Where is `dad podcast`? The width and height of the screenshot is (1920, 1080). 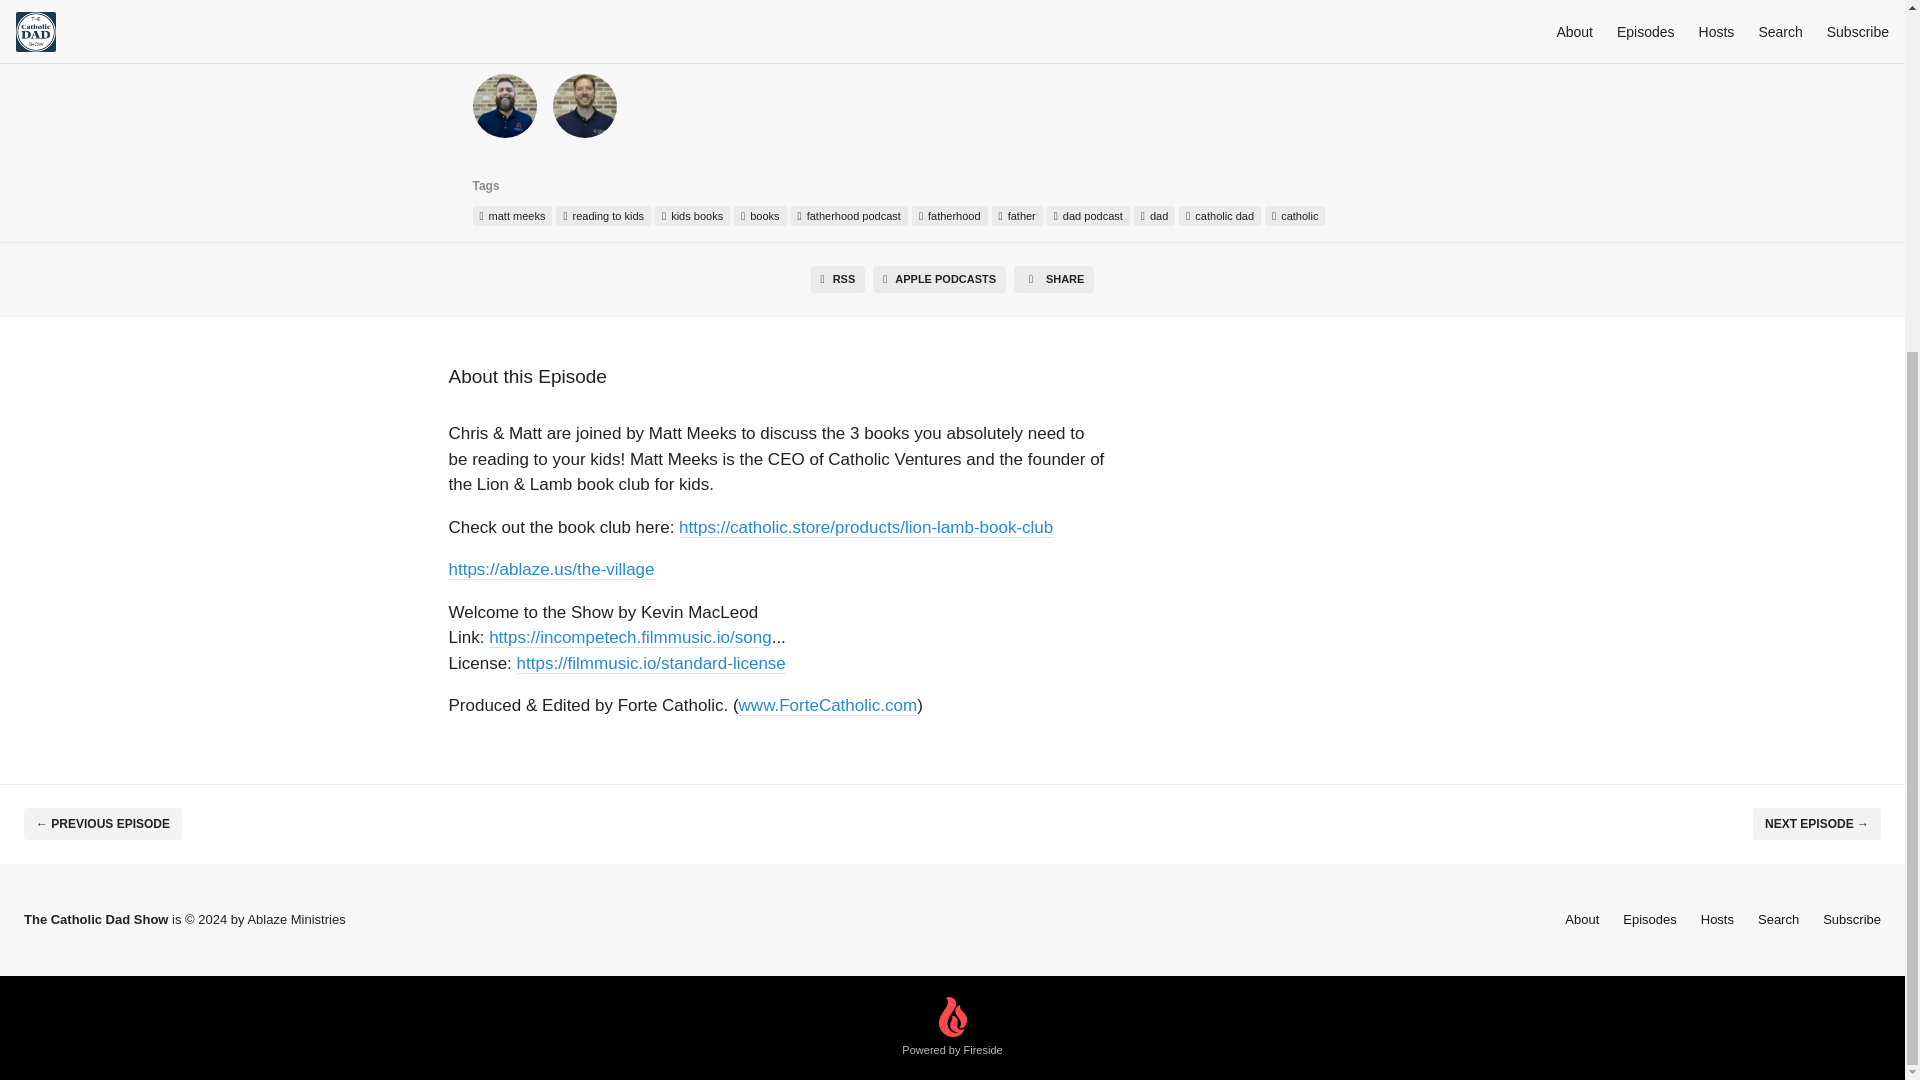
dad podcast is located at coordinates (1088, 216).